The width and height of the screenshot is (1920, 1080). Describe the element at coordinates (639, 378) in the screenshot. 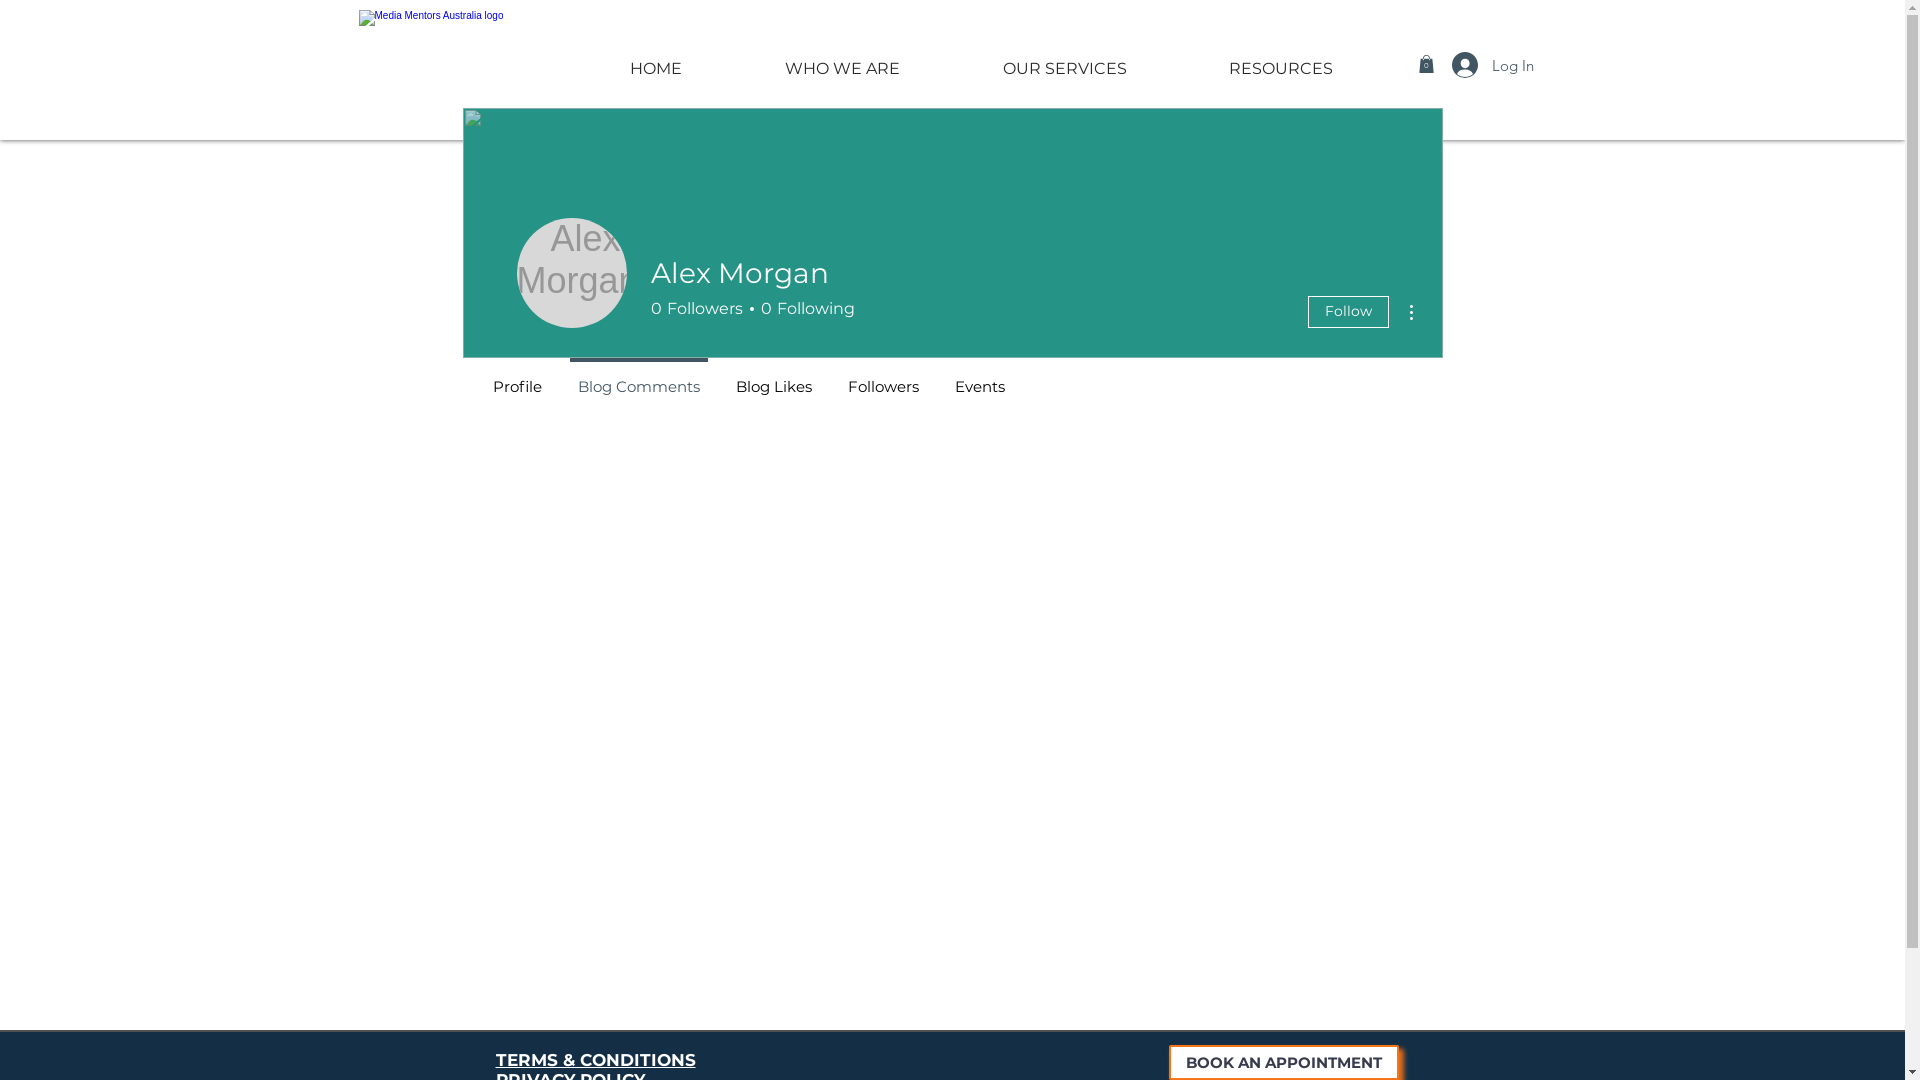

I see `Blog Comments` at that location.